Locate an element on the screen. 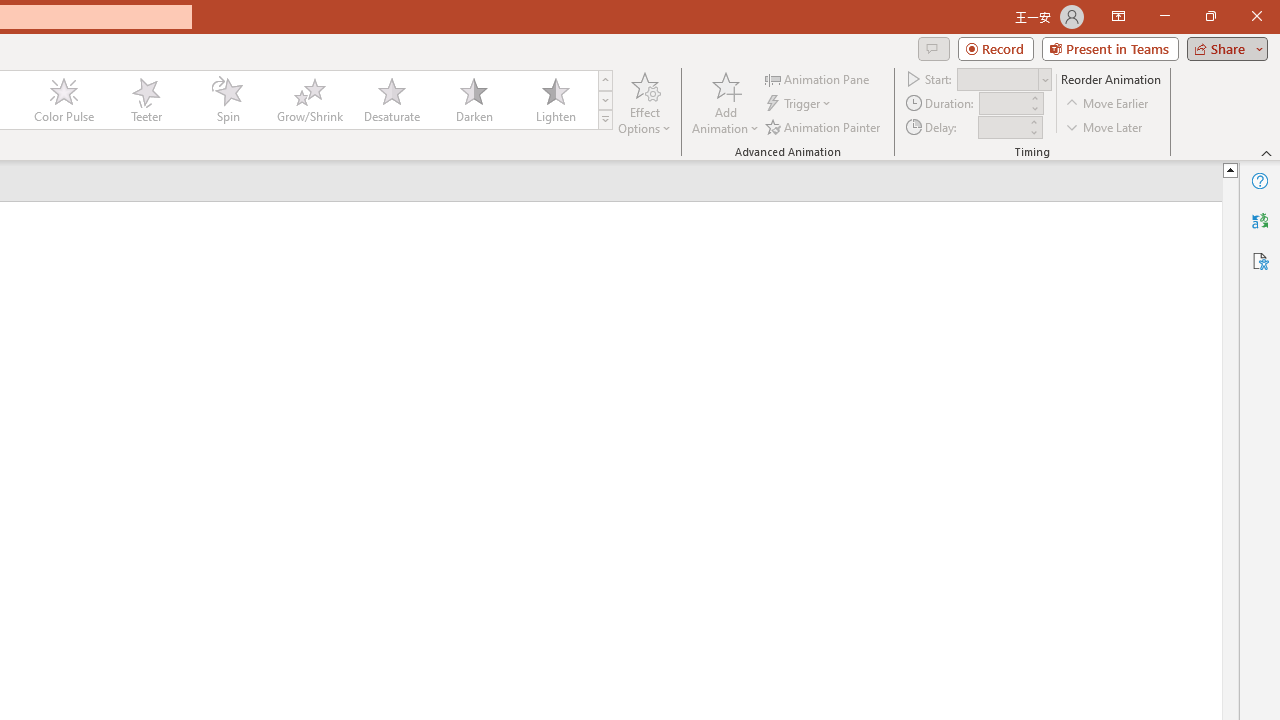 Image resolution: width=1280 pixels, height=720 pixels. Move Earlier is located at coordinates (1108, 104).